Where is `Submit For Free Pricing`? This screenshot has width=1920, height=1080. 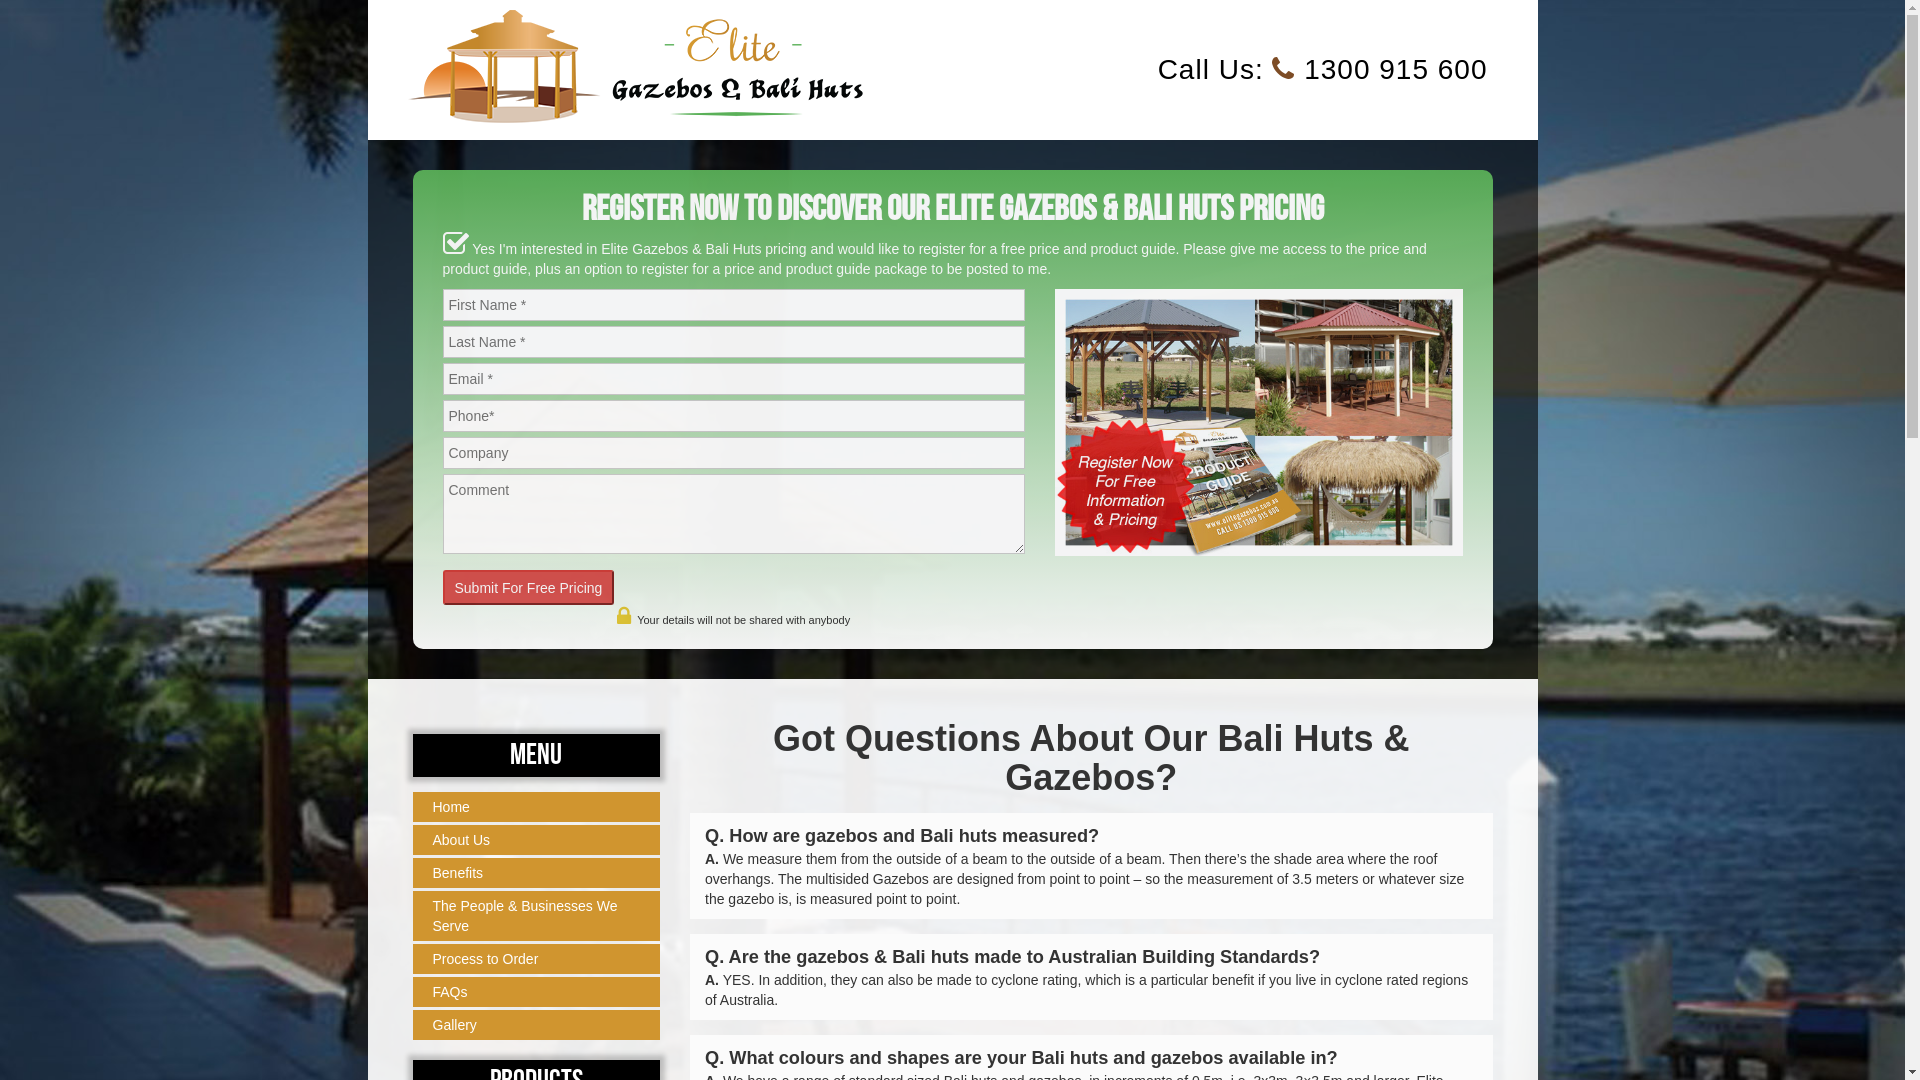 Submit For Free Pricing is located at coordinates (528, 588).